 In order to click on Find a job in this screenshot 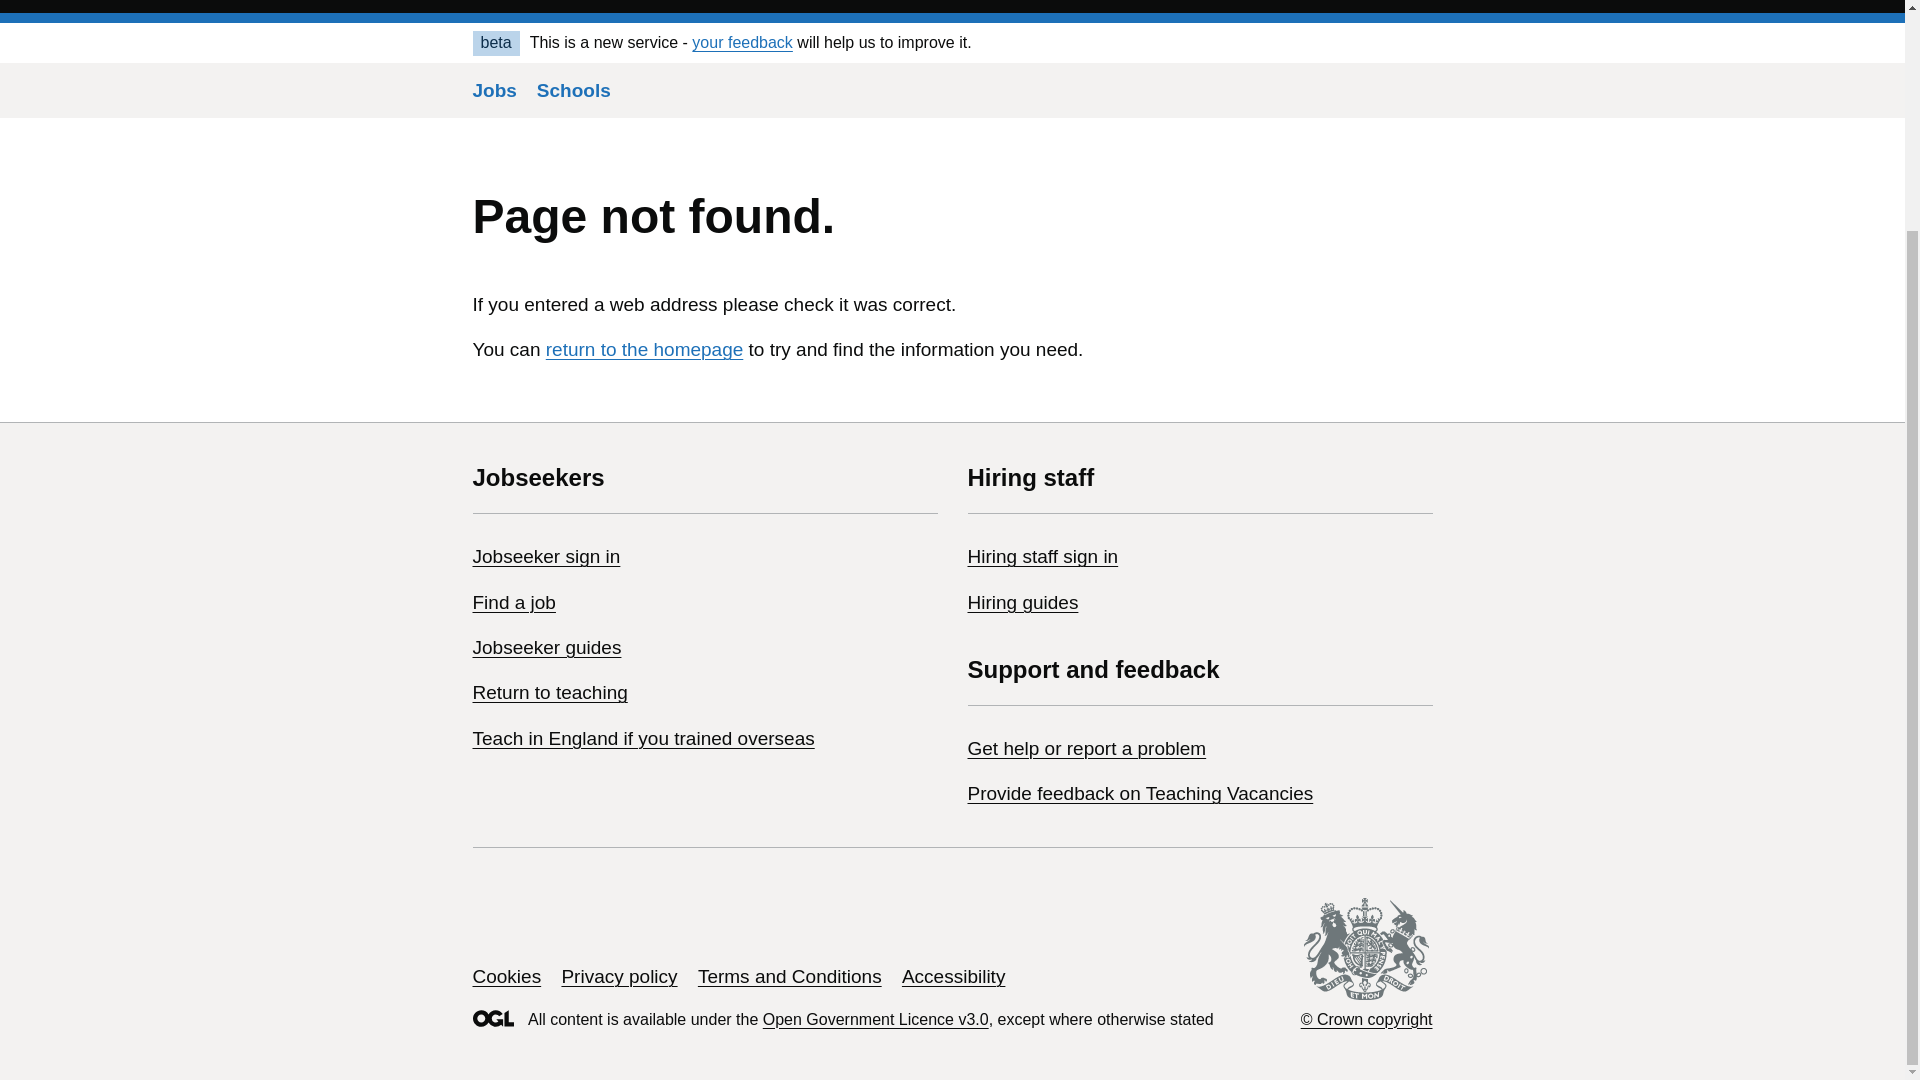, I will do `click(513, 602)`.